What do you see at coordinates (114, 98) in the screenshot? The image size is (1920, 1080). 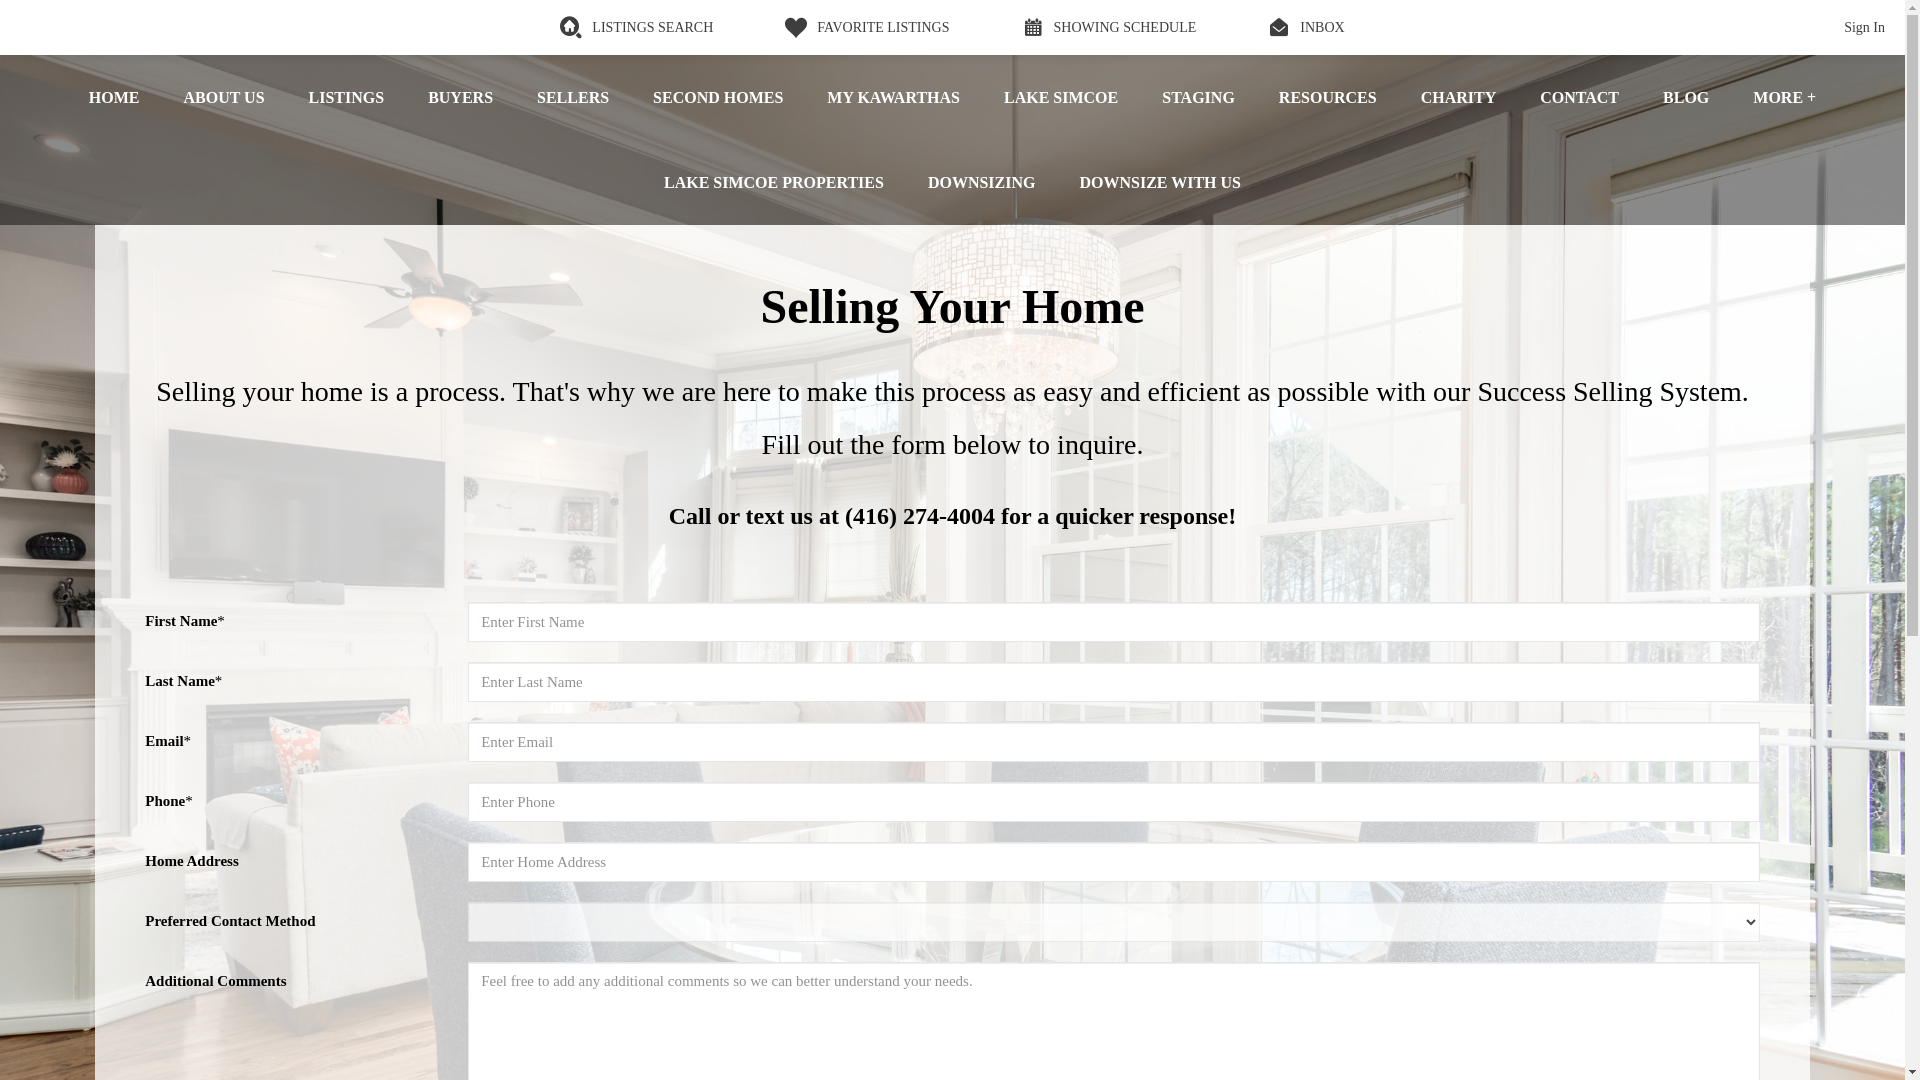 I see `Home` at bounding box center [114, 98].